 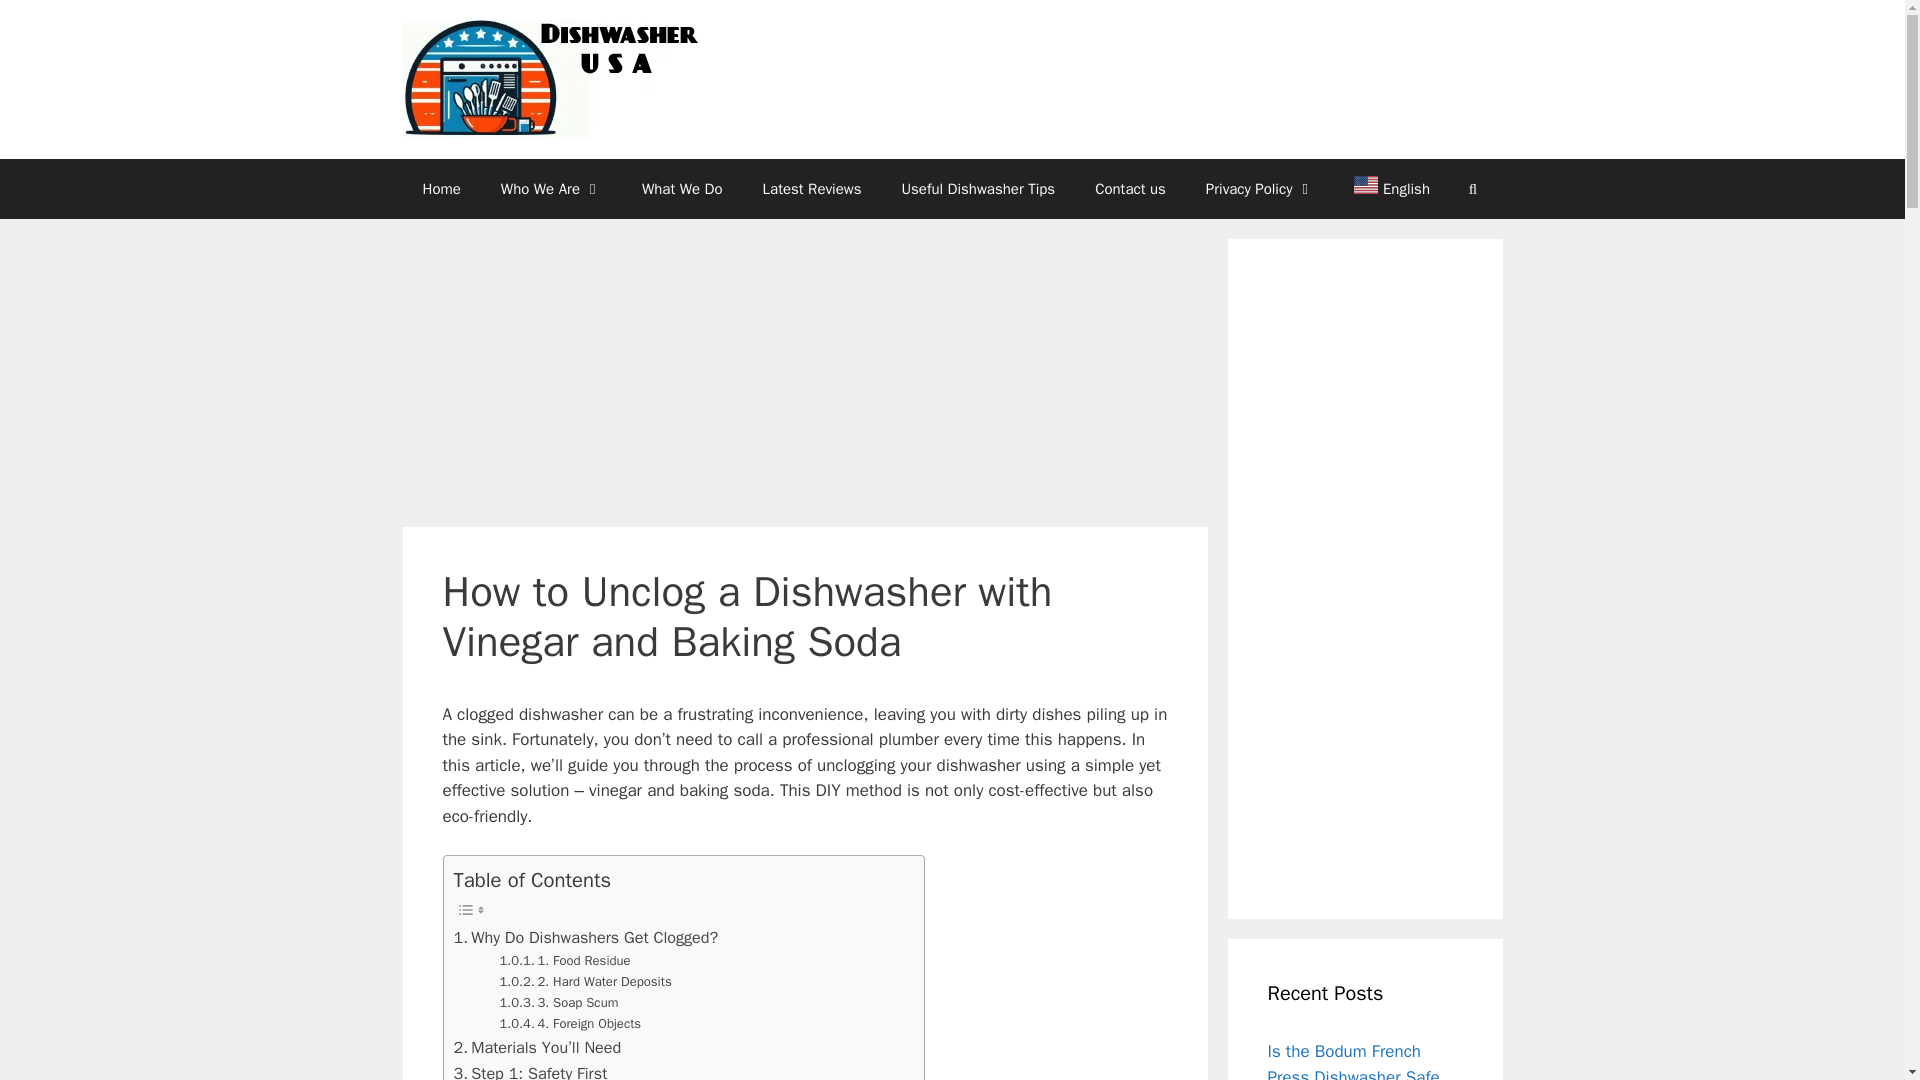 I want to click on Why Do Dishwashers Get Clogged?, so click(x=586, y=938).